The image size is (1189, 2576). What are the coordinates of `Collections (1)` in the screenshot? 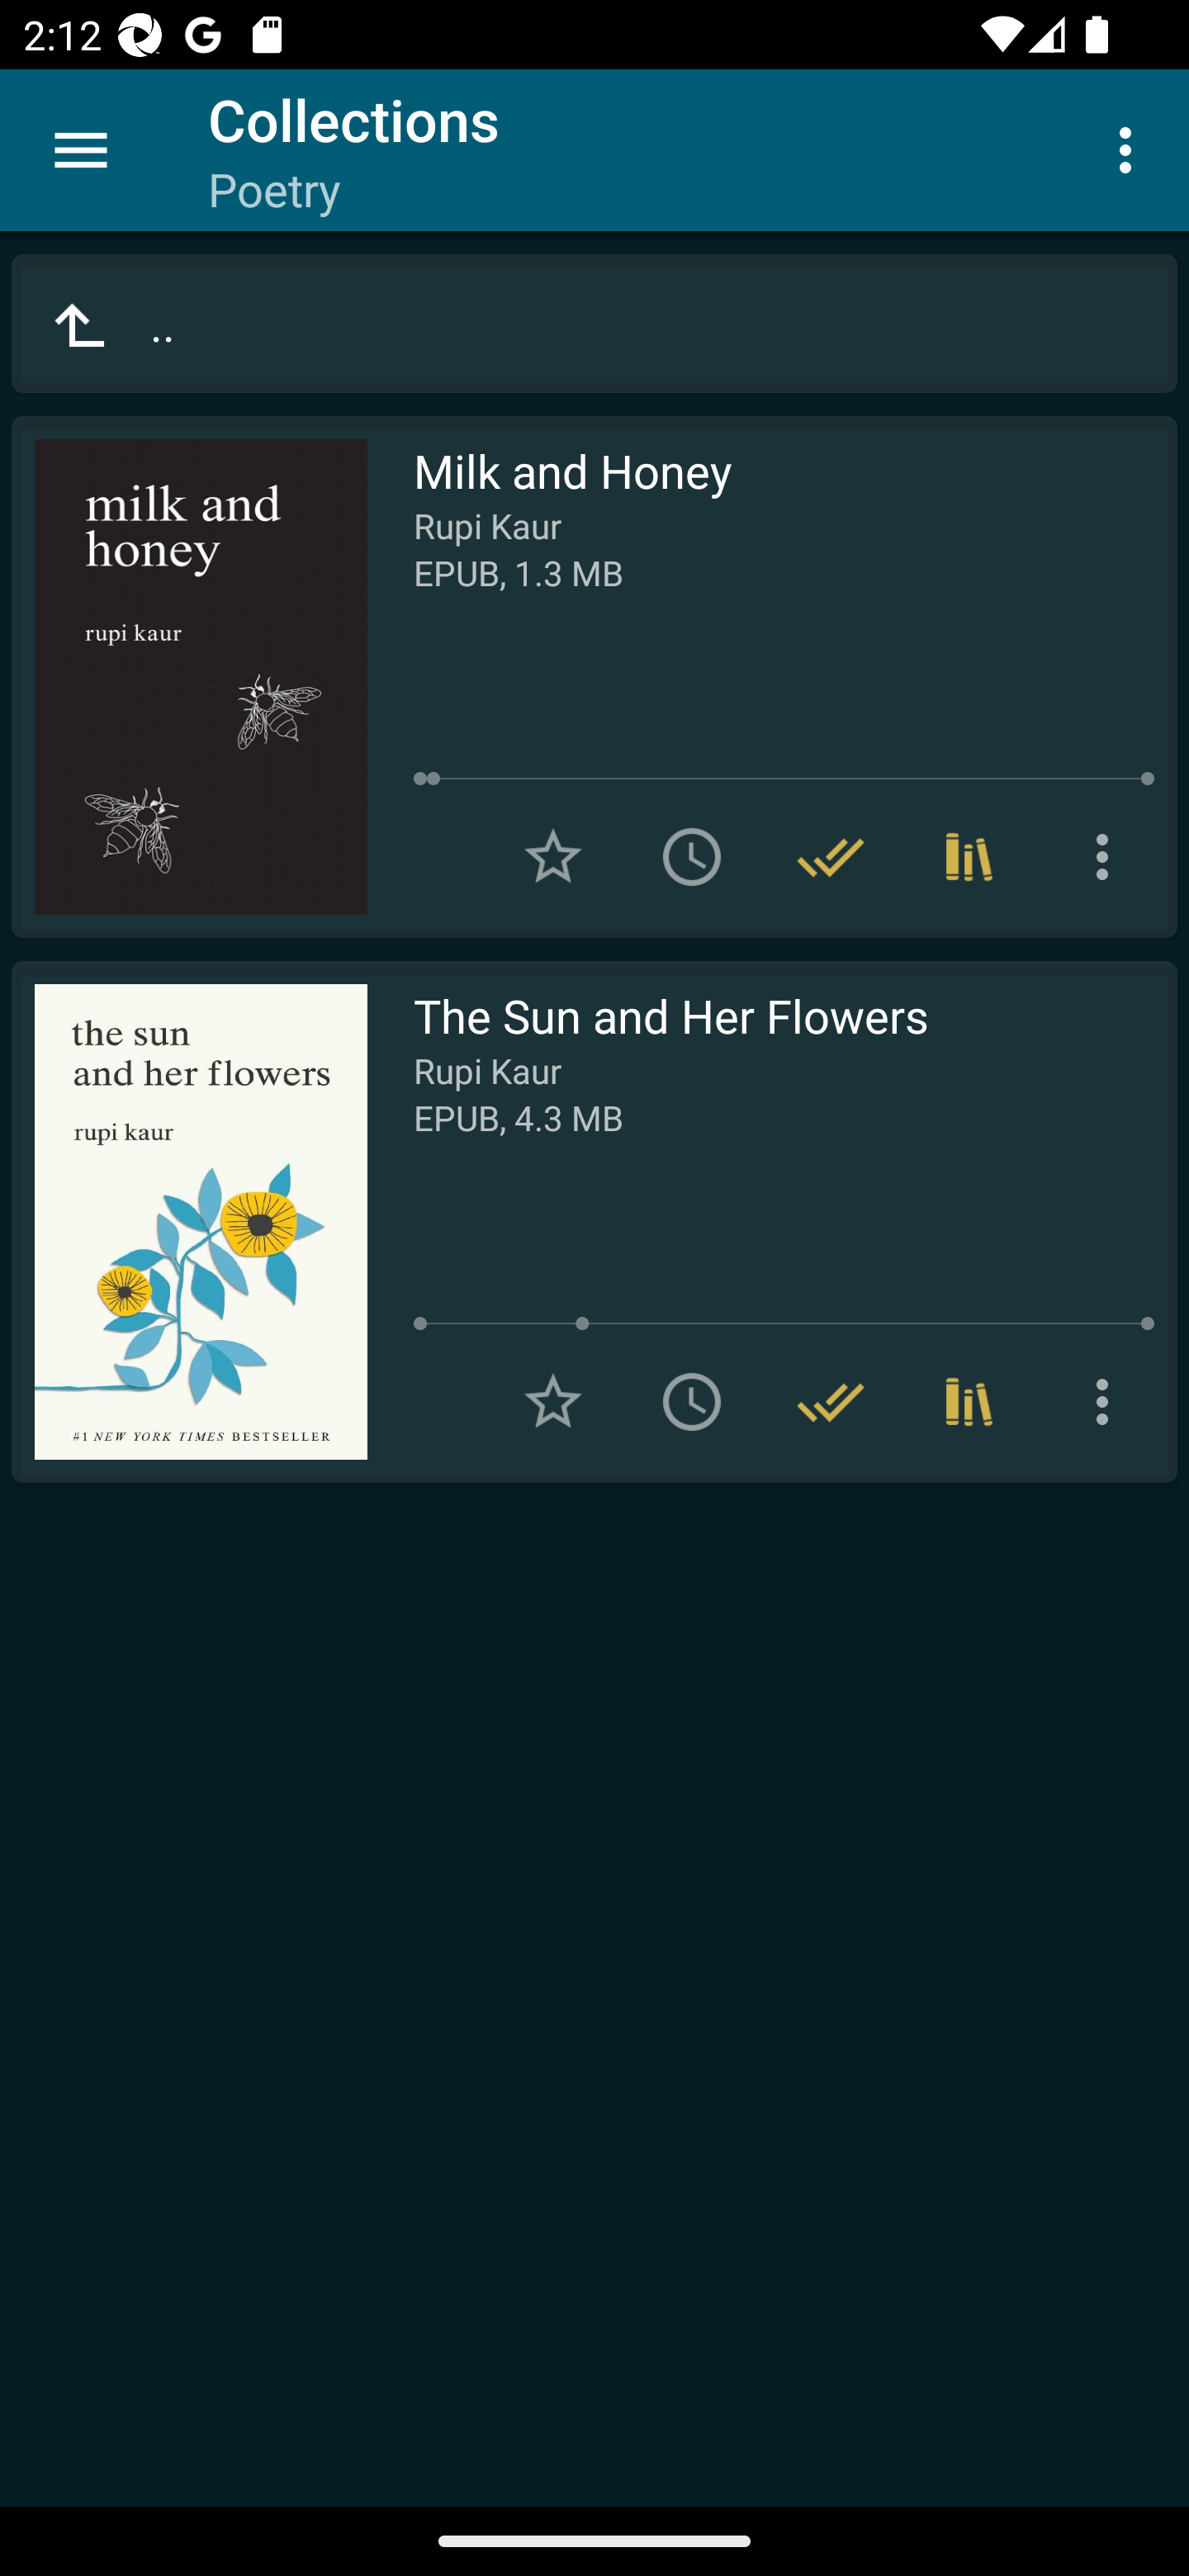 It's located at (969, 1401).